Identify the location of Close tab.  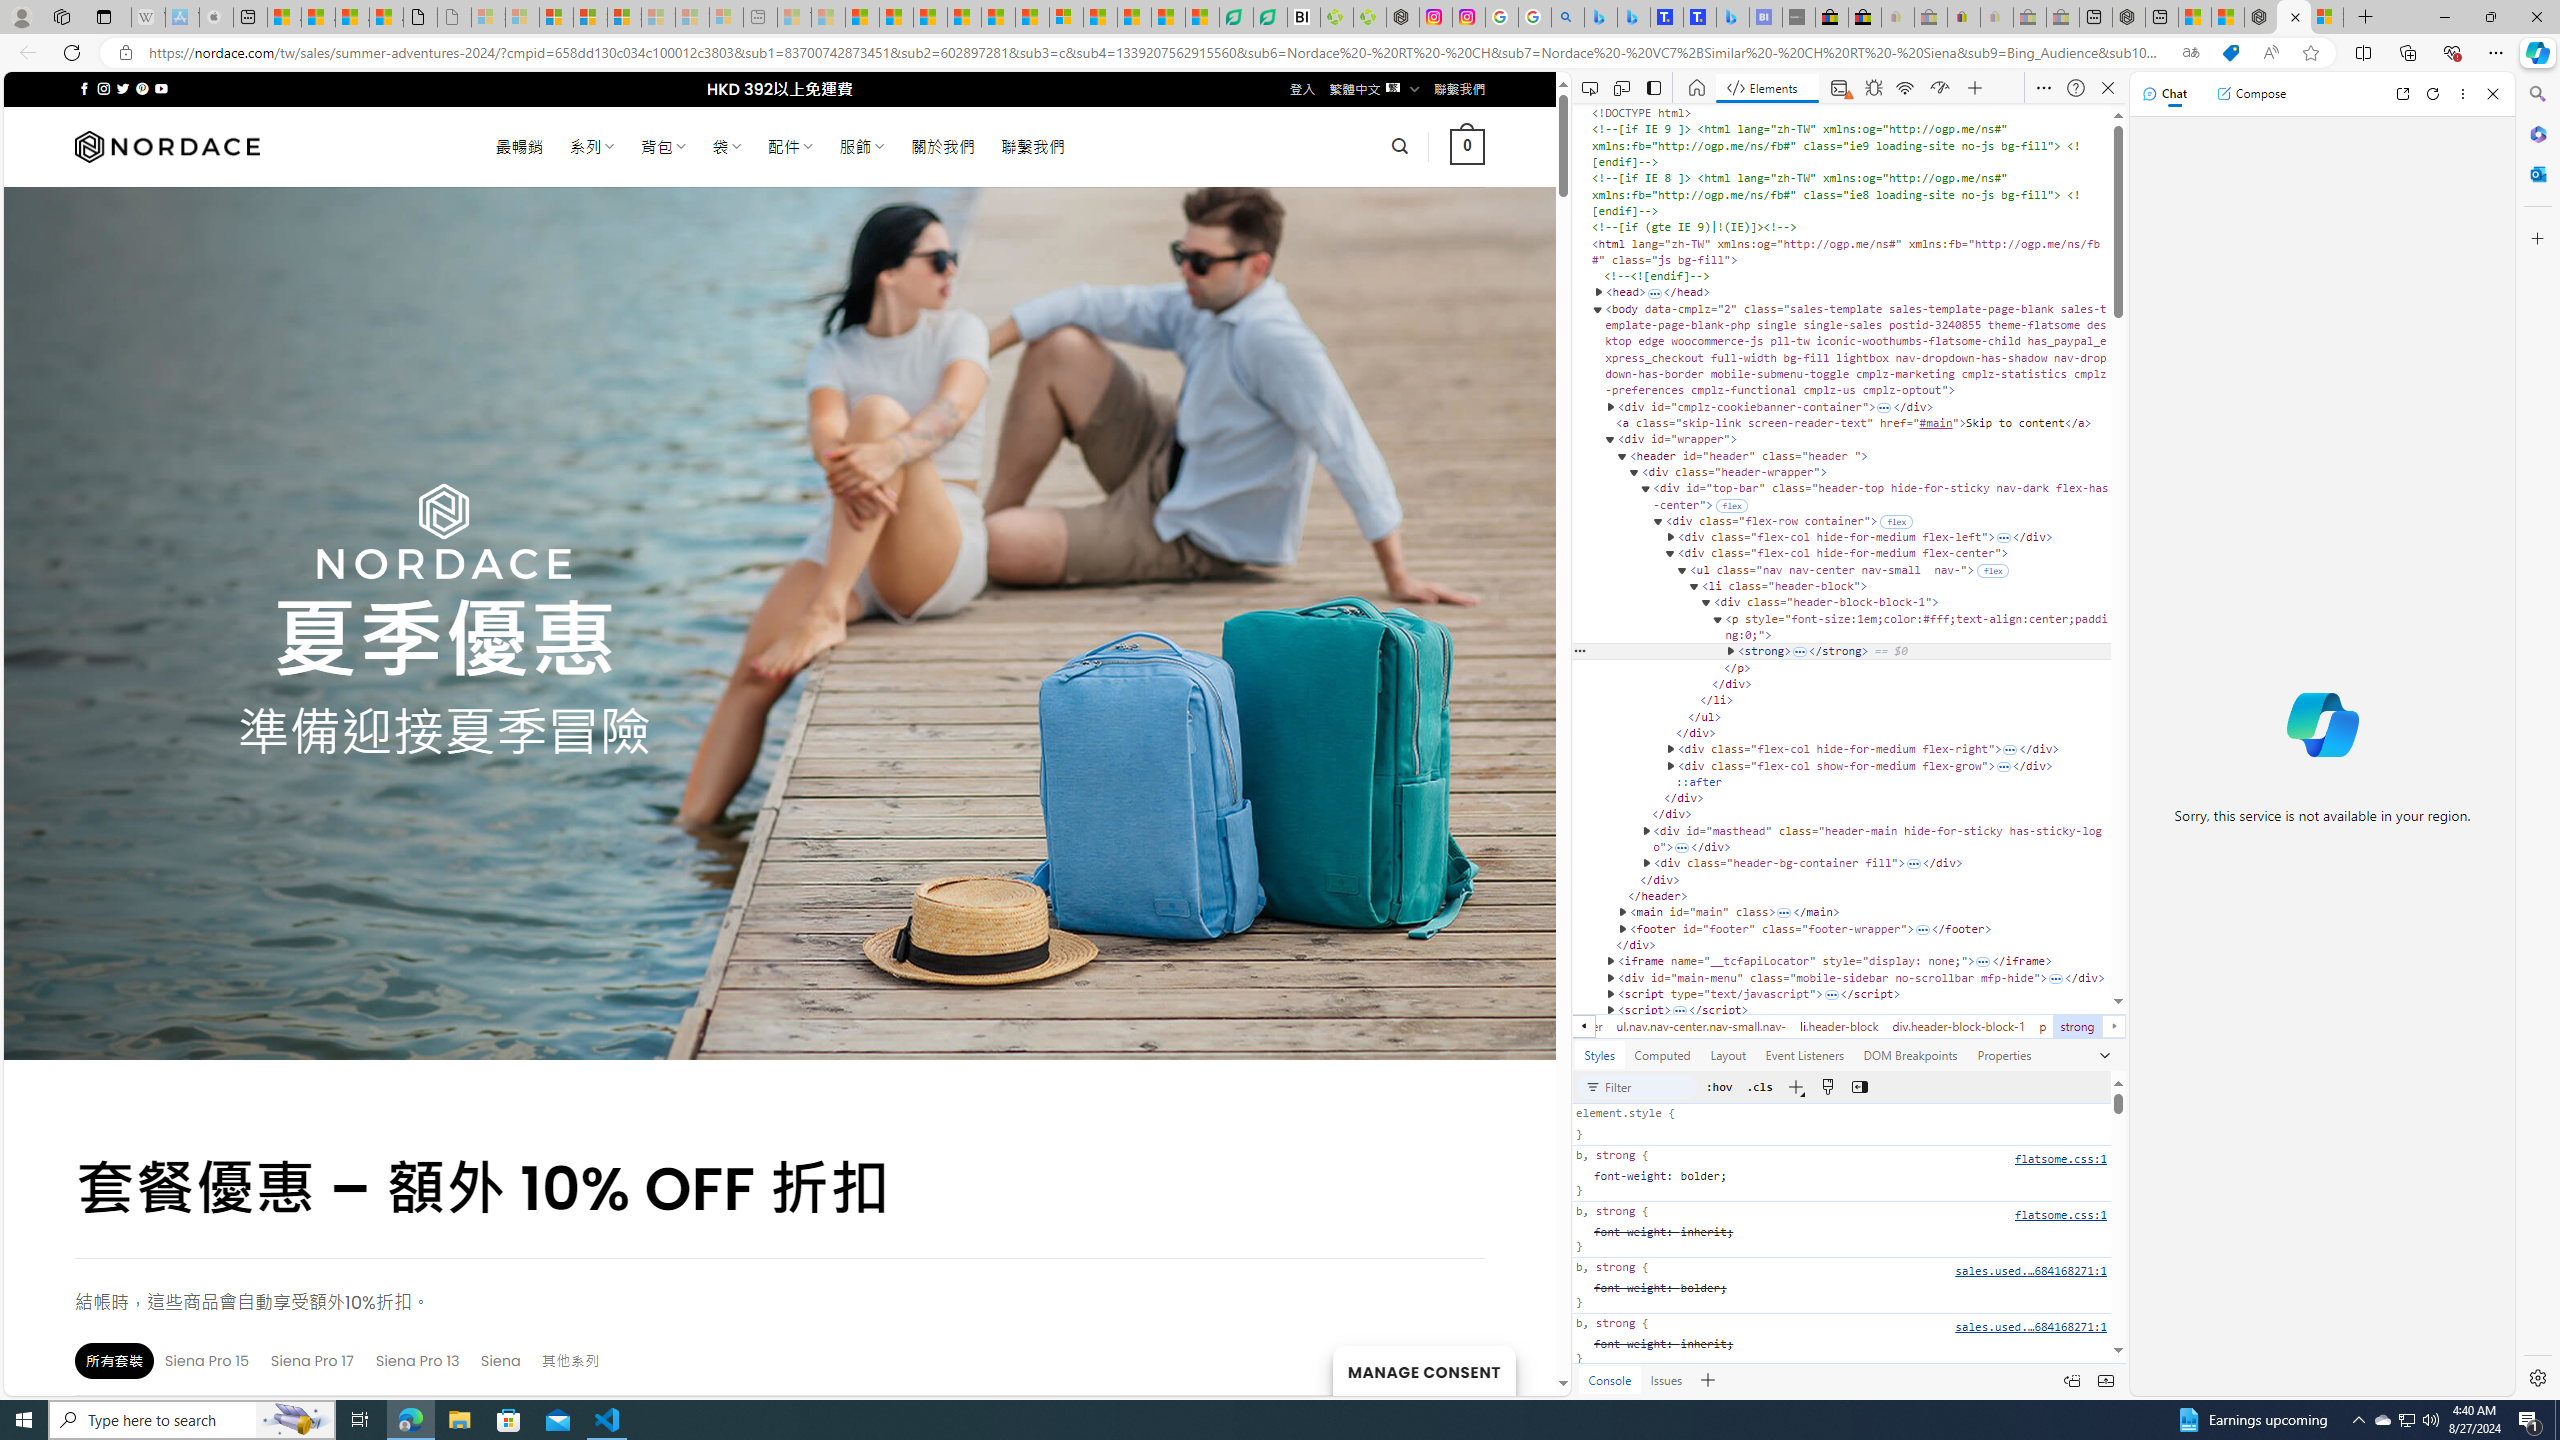
(2295, 16).